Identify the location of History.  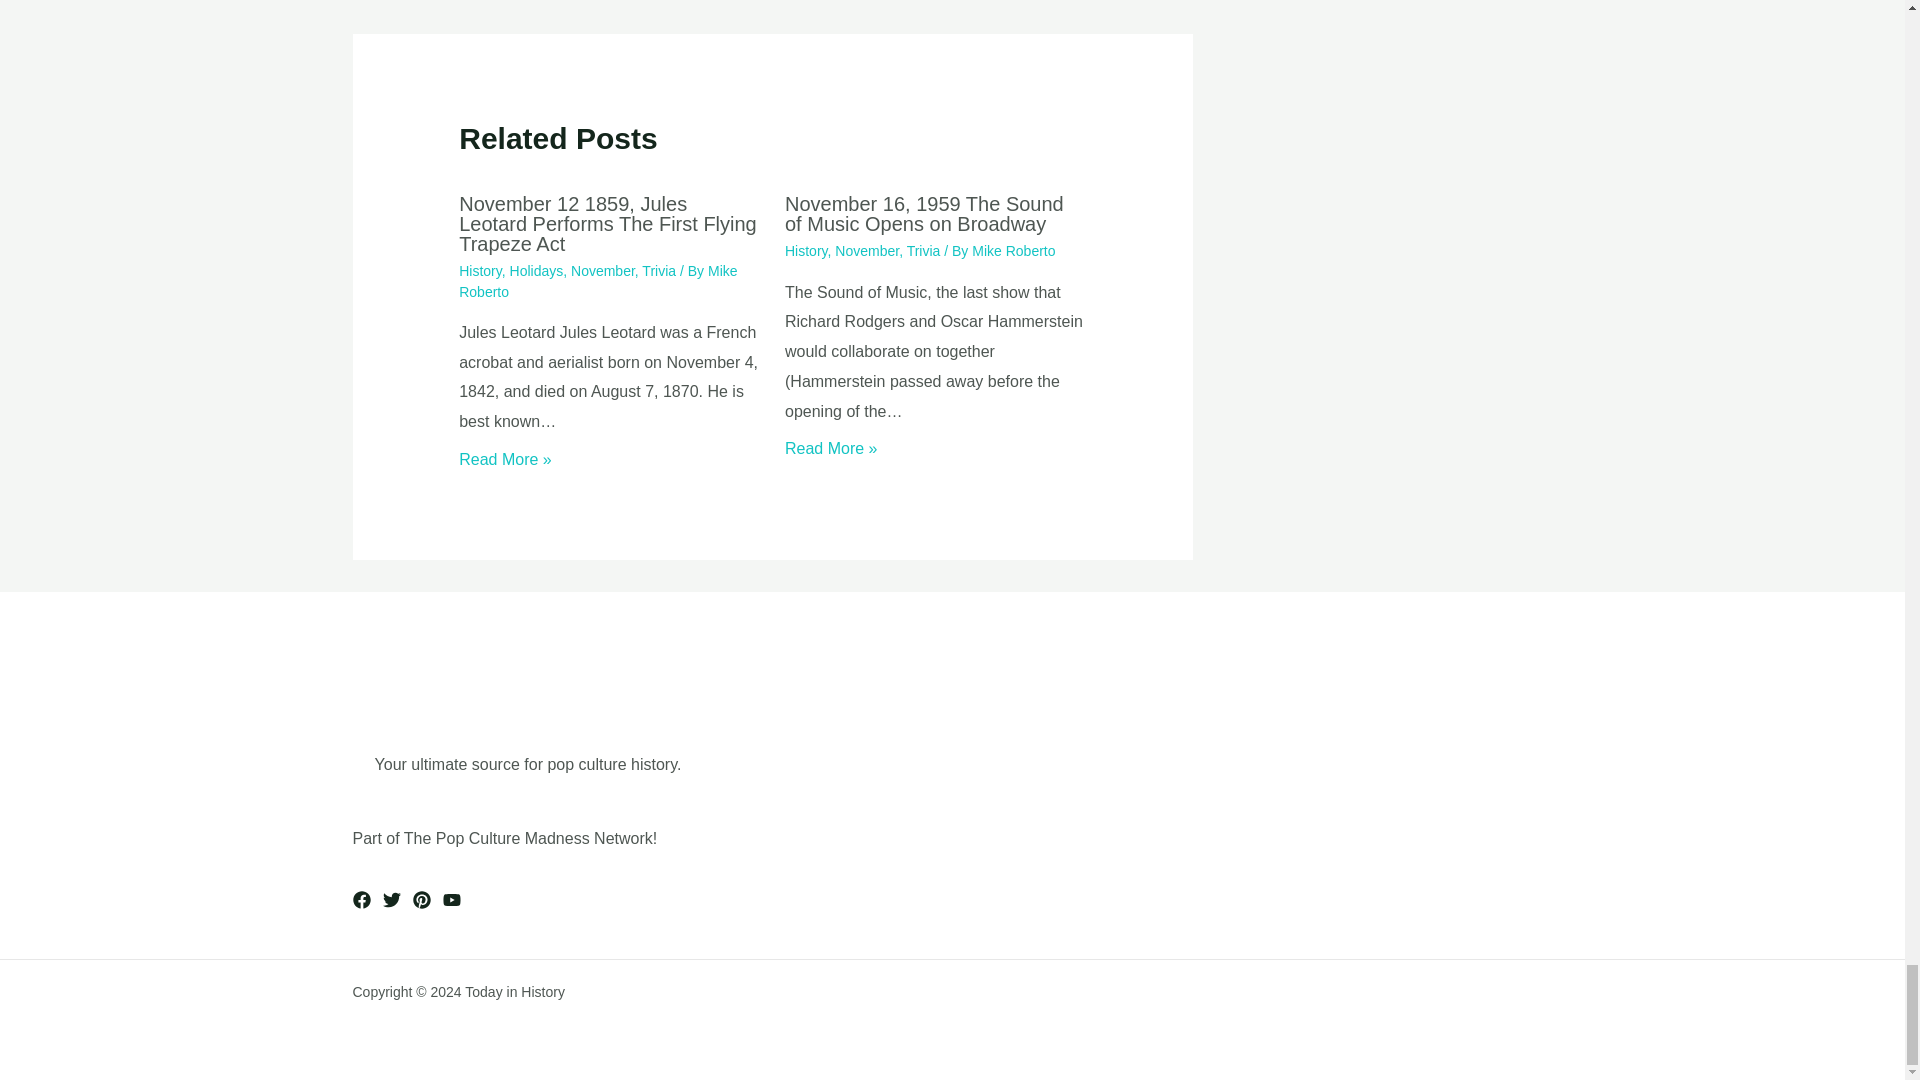
(480, 270).